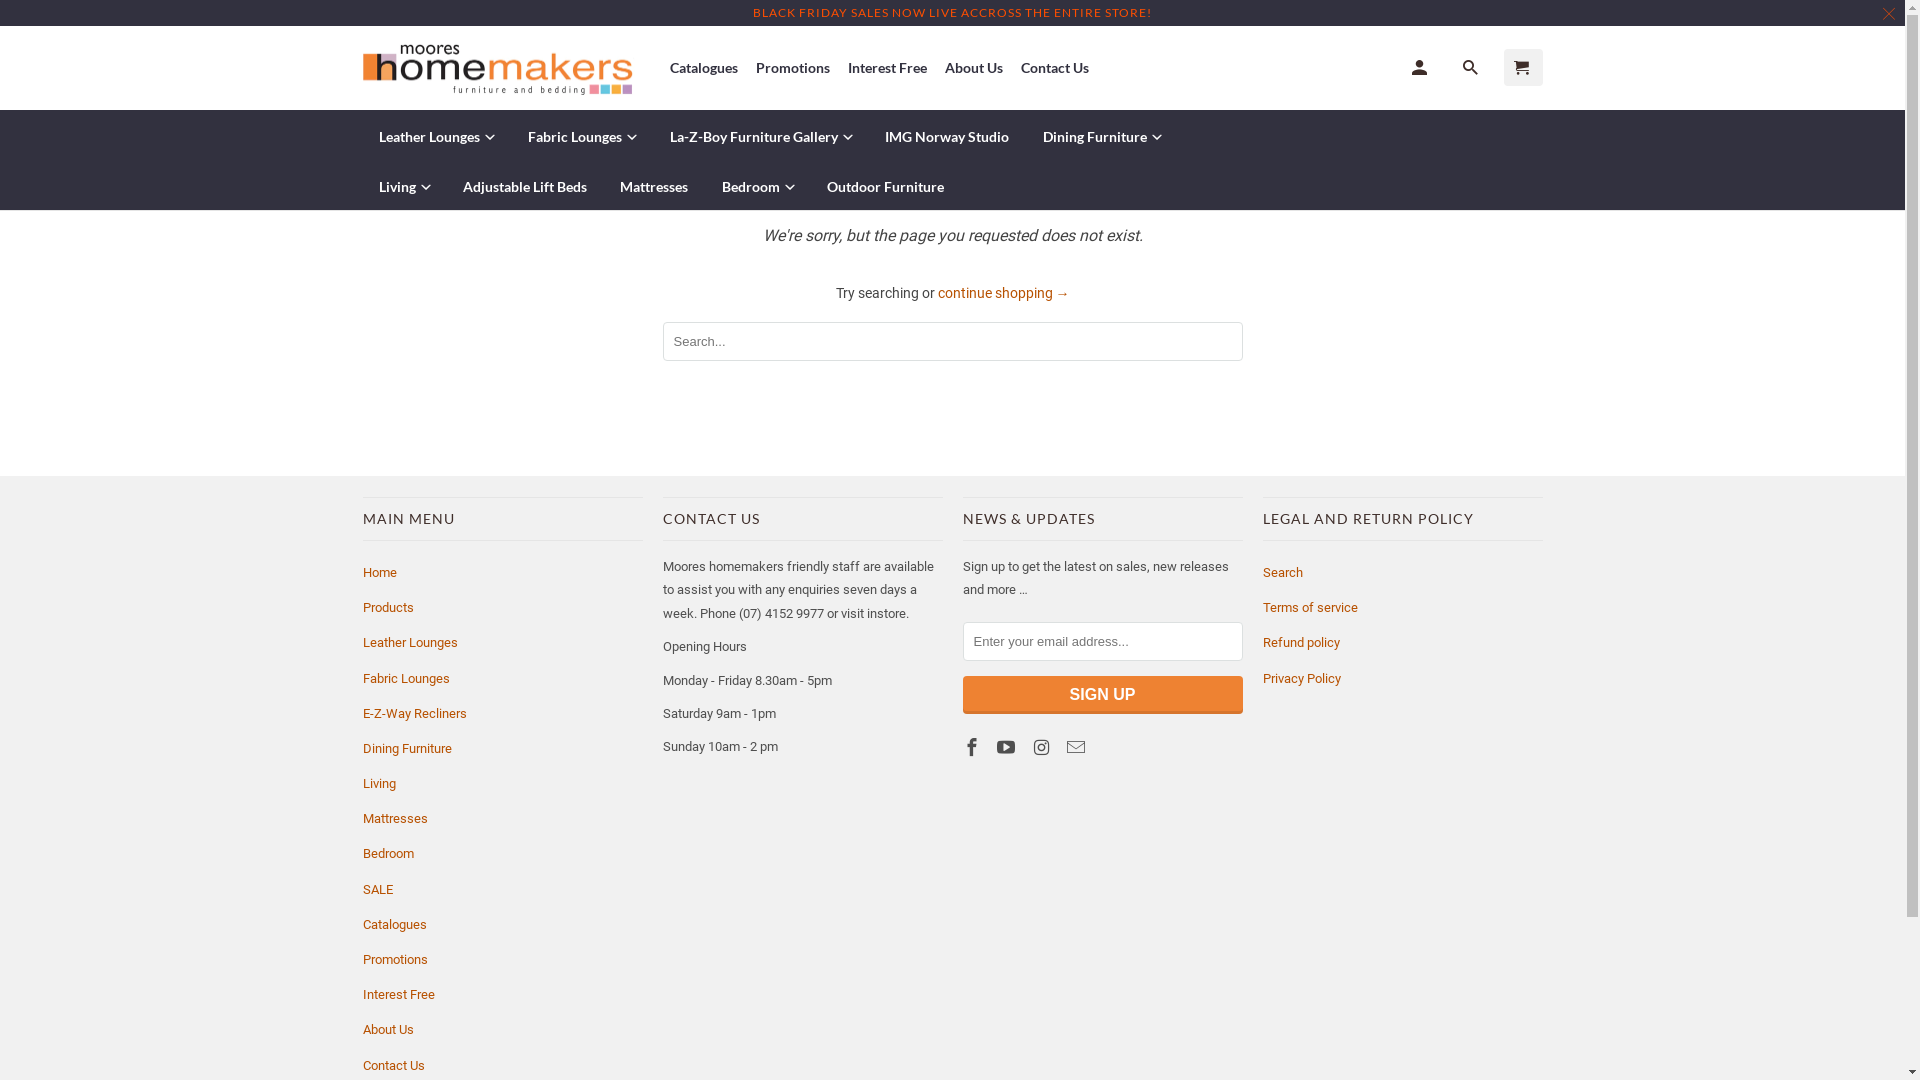 The width and height of the screenshot is (1920, 1080). I want to click on Moores Homemakers on Instagram, so click(1043, 748).